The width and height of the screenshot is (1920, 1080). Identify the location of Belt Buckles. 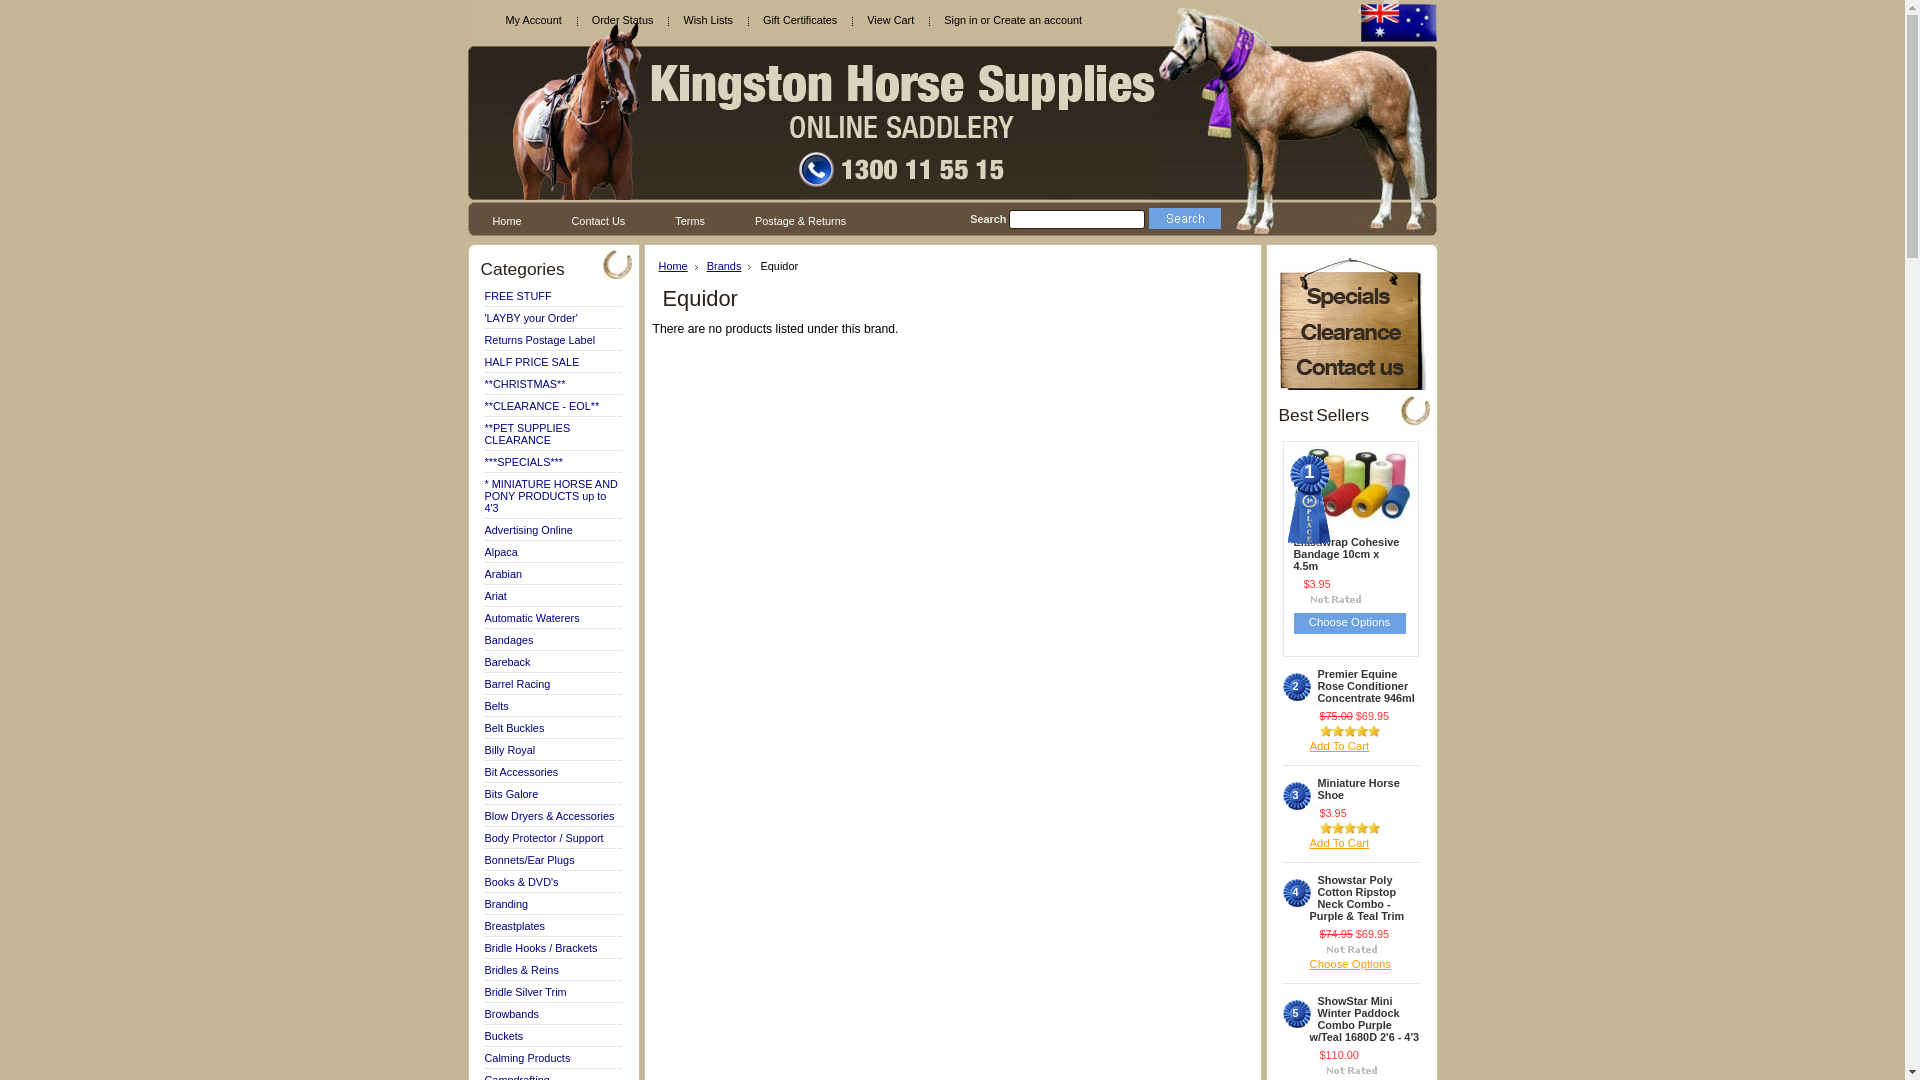
(514, 728).